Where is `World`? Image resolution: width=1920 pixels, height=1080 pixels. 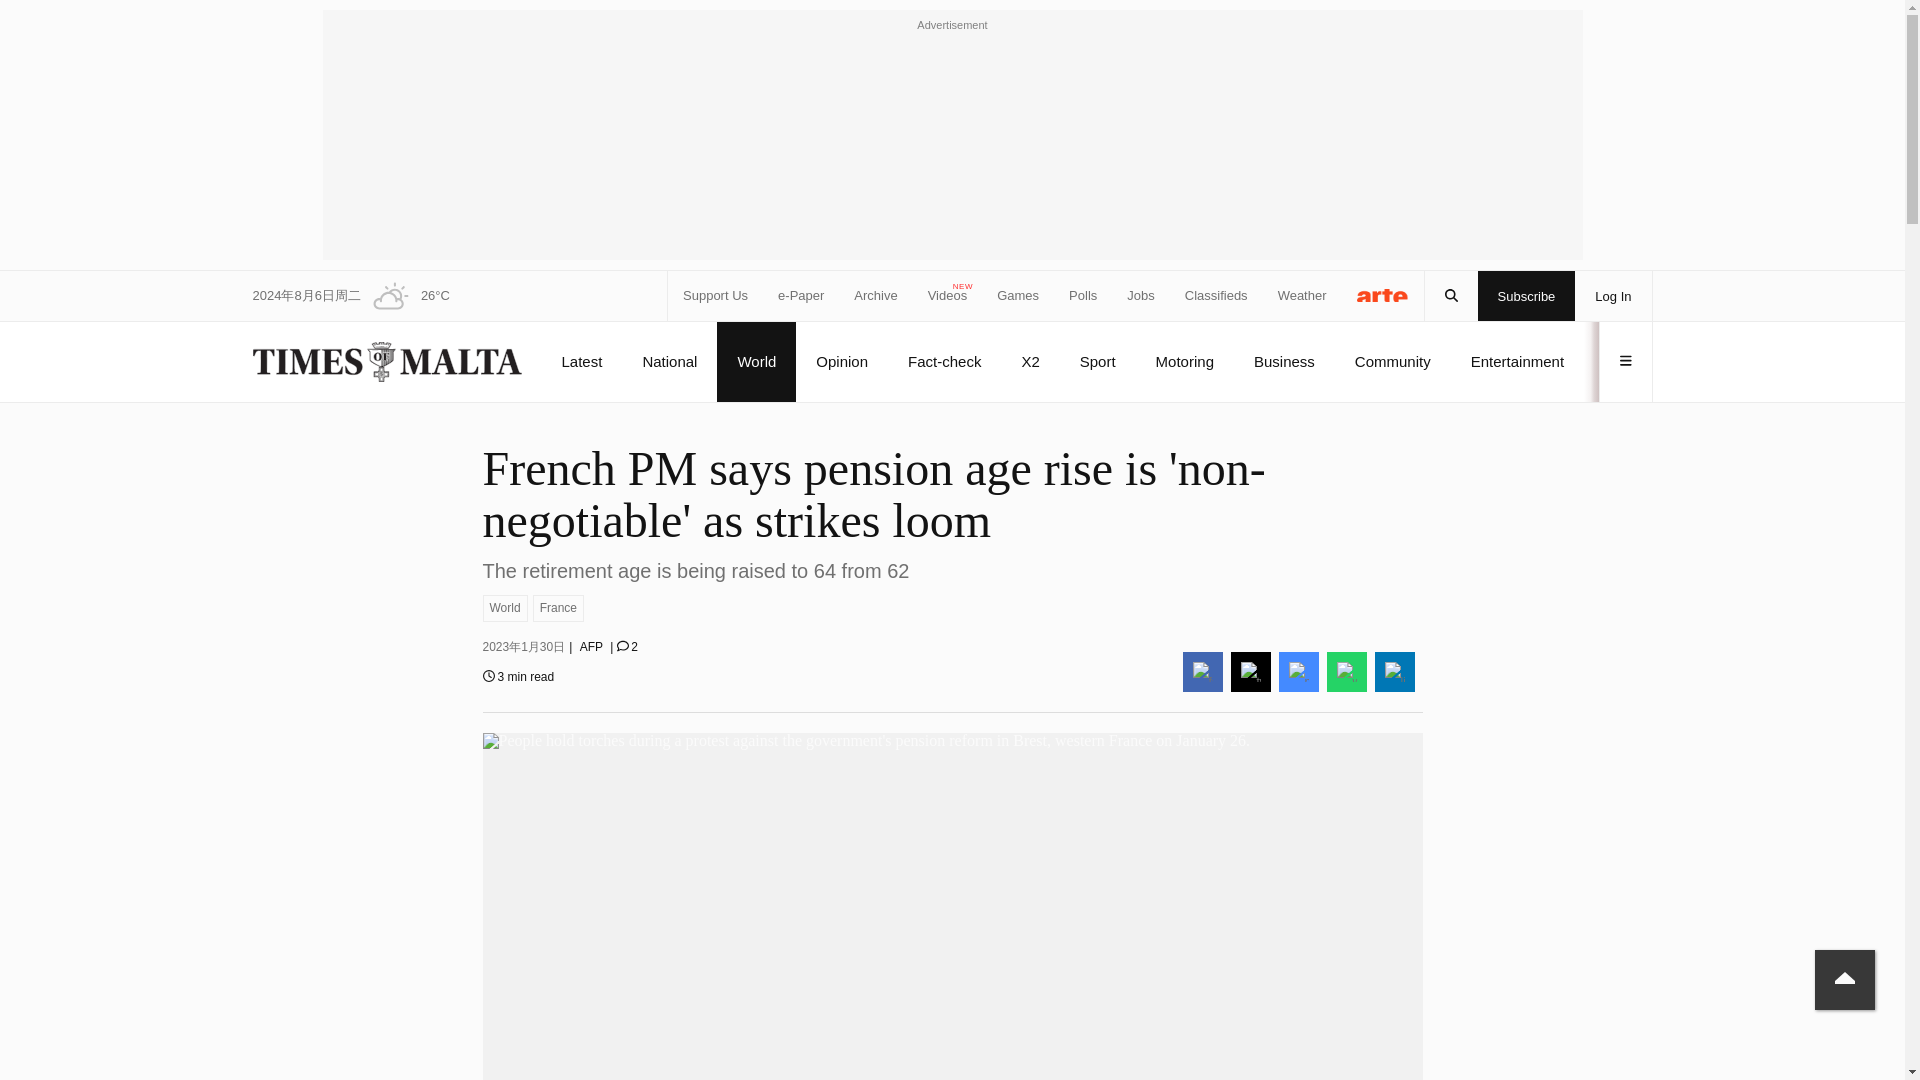
World is located at coordinates (504, 608).